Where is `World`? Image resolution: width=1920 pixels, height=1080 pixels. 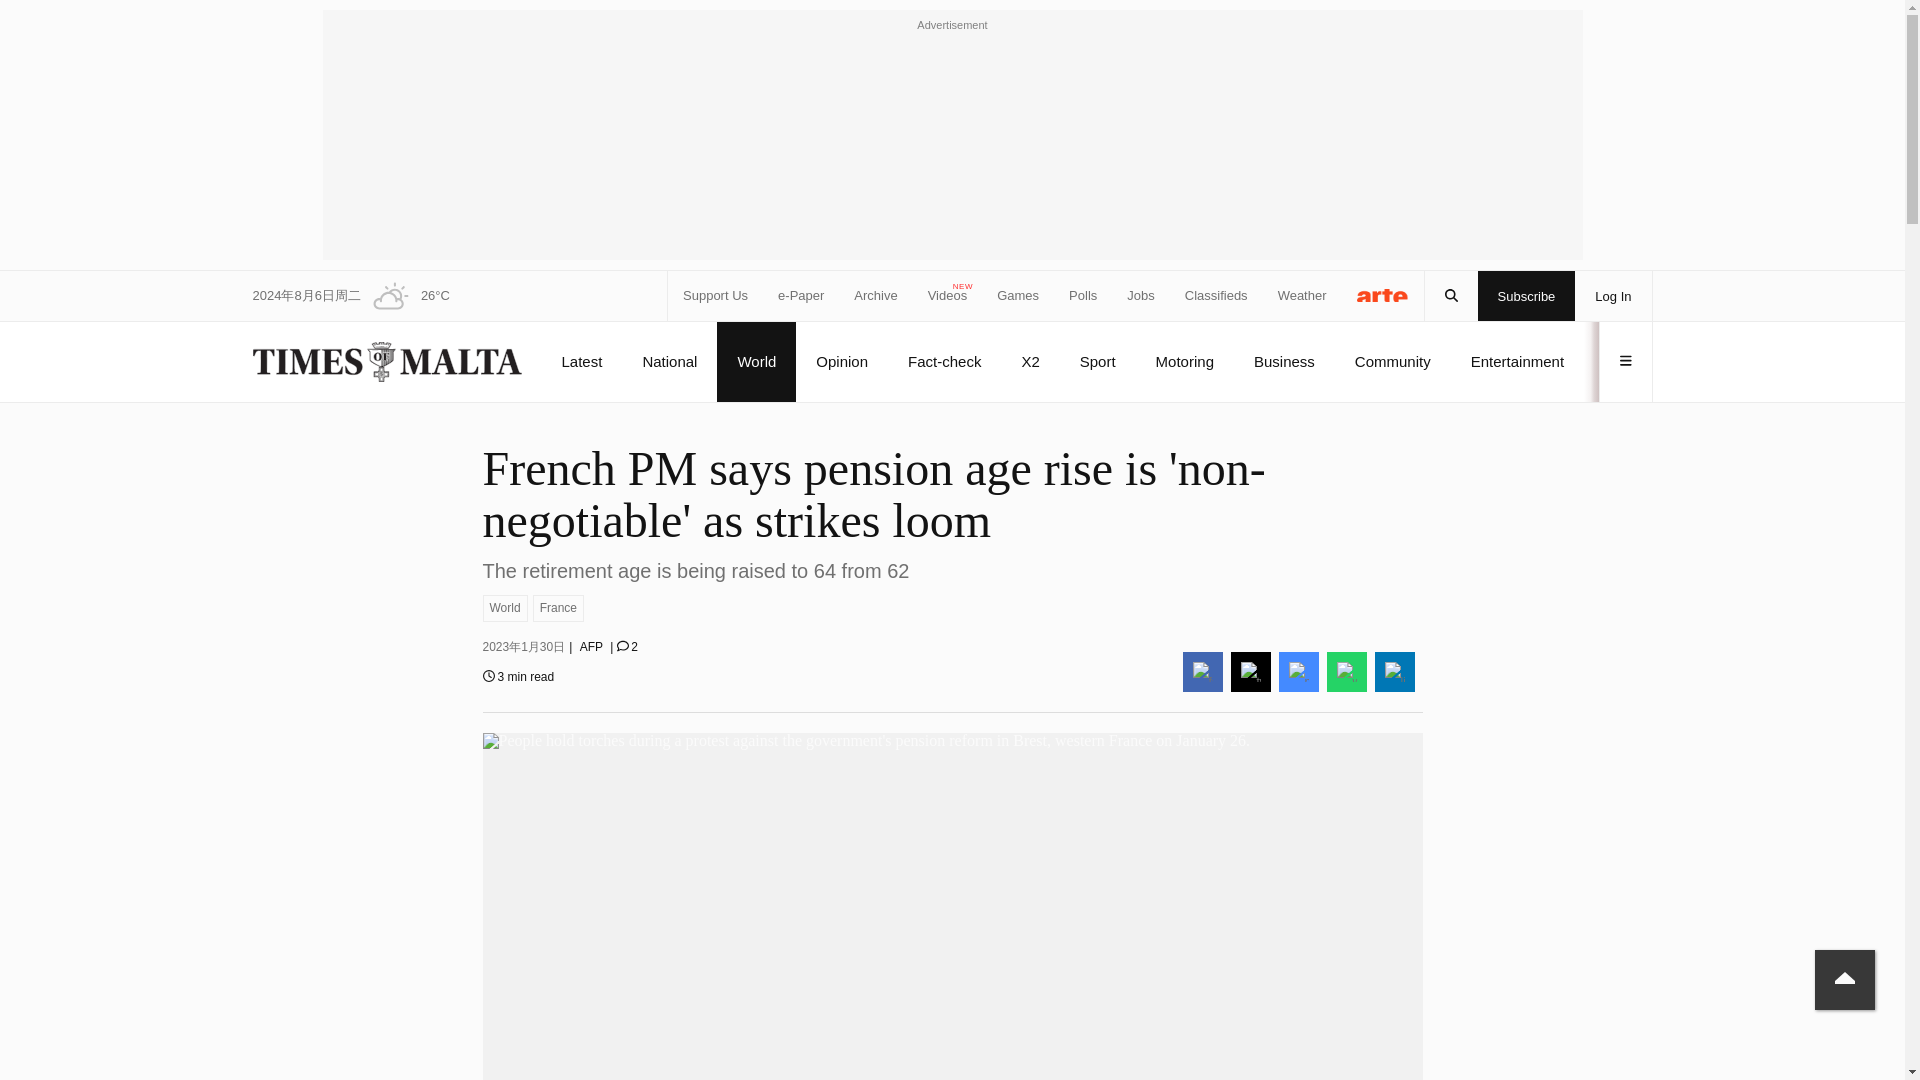
World is located at coordinates (504, 608).